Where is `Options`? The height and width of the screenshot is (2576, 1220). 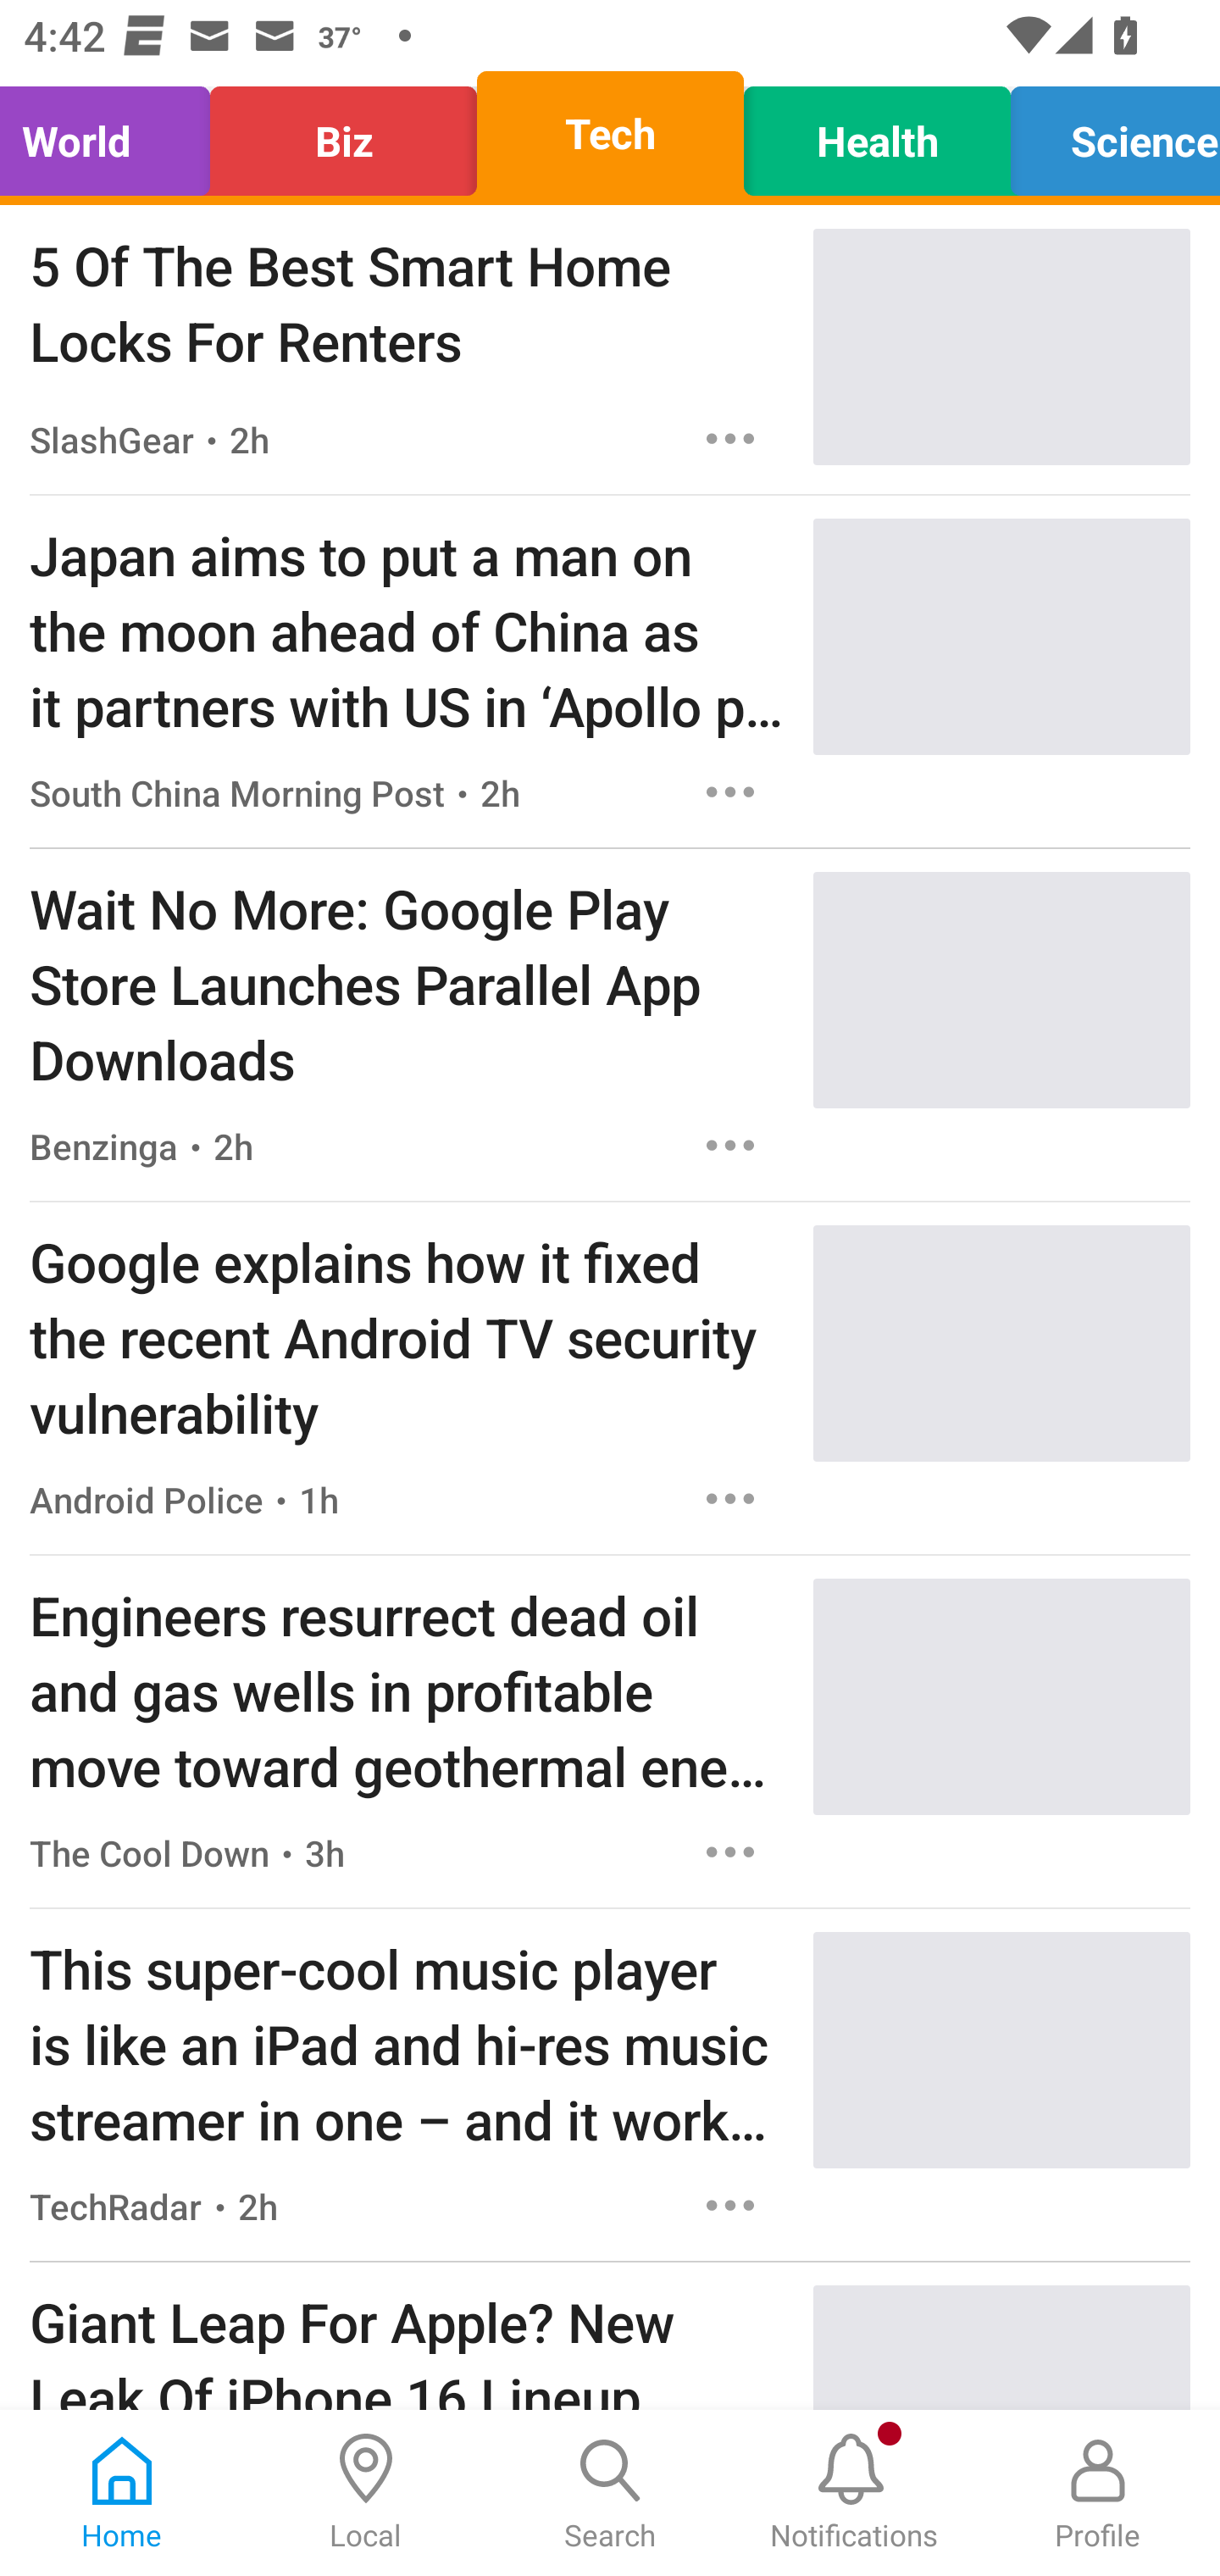 Options is located at coordinates (730, 791).